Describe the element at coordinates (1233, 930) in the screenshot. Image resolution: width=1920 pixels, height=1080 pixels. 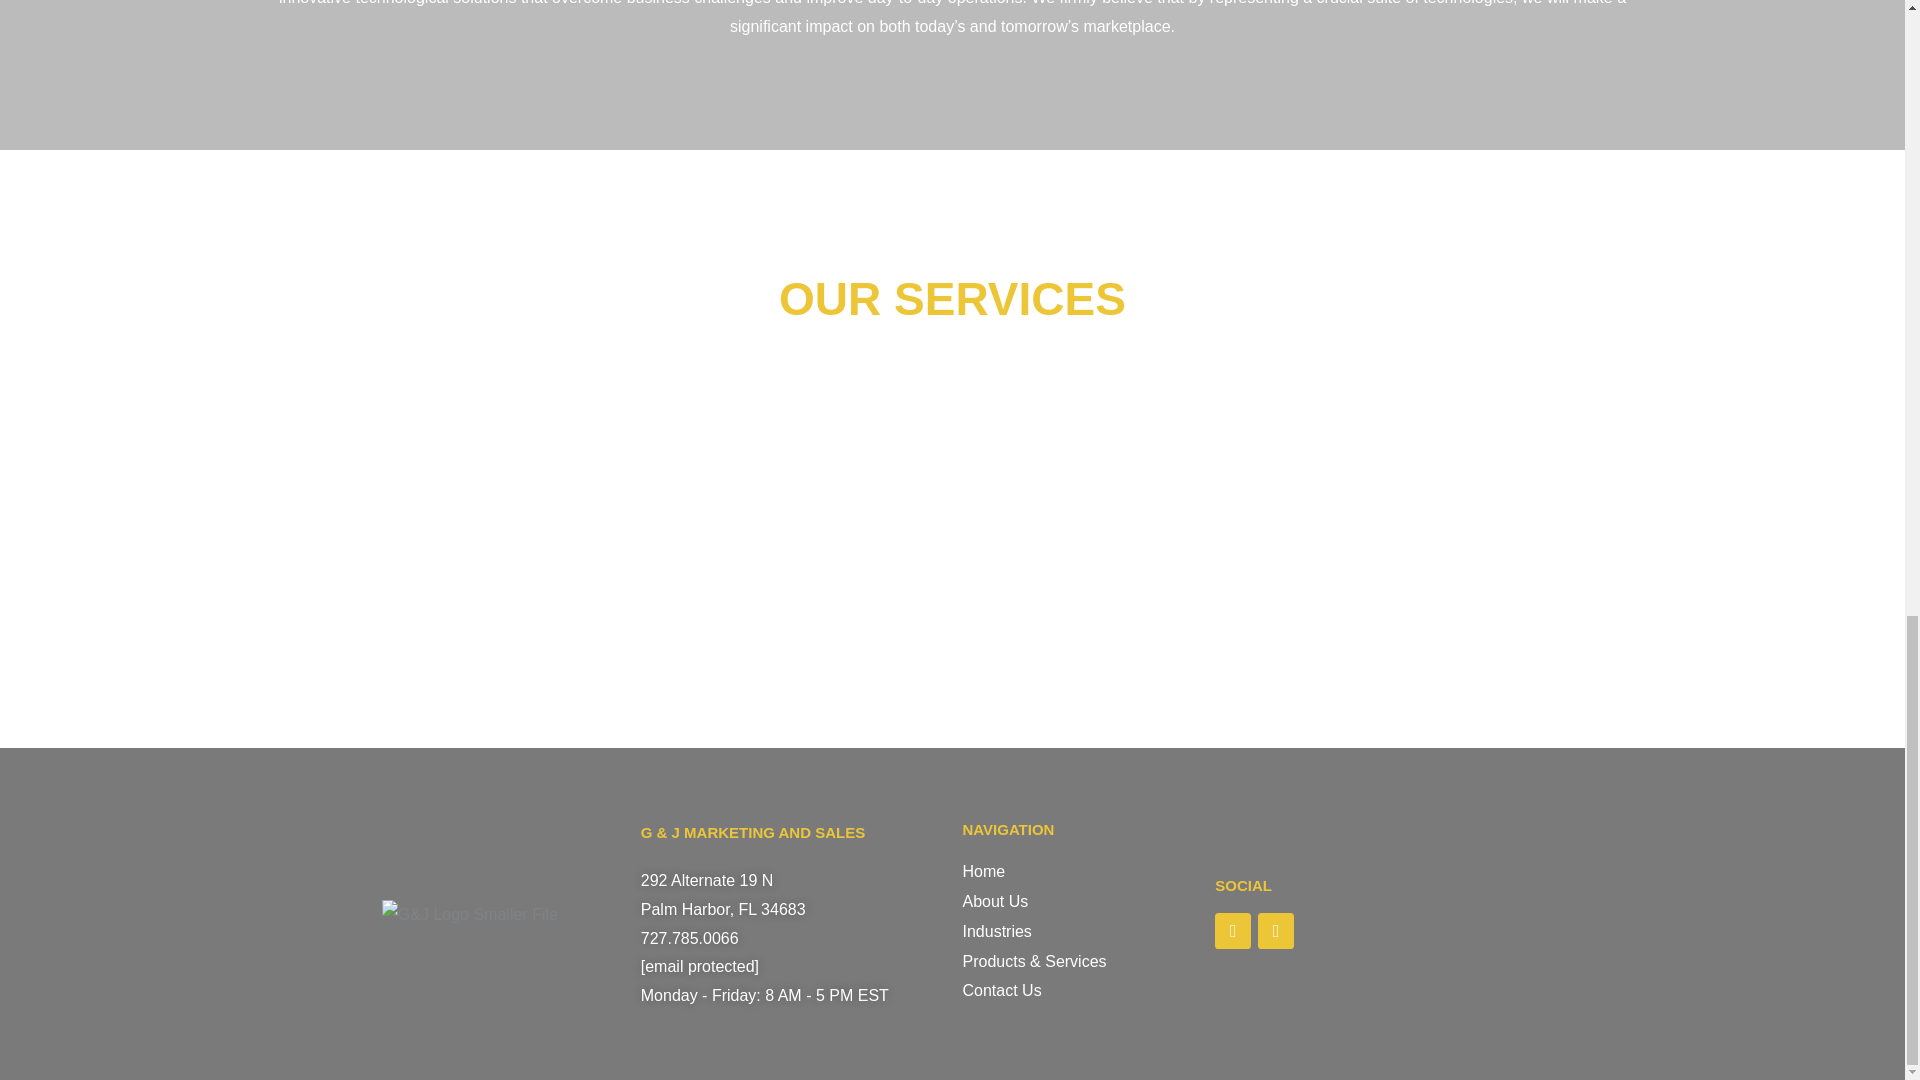
I see `Facebook` at that location.